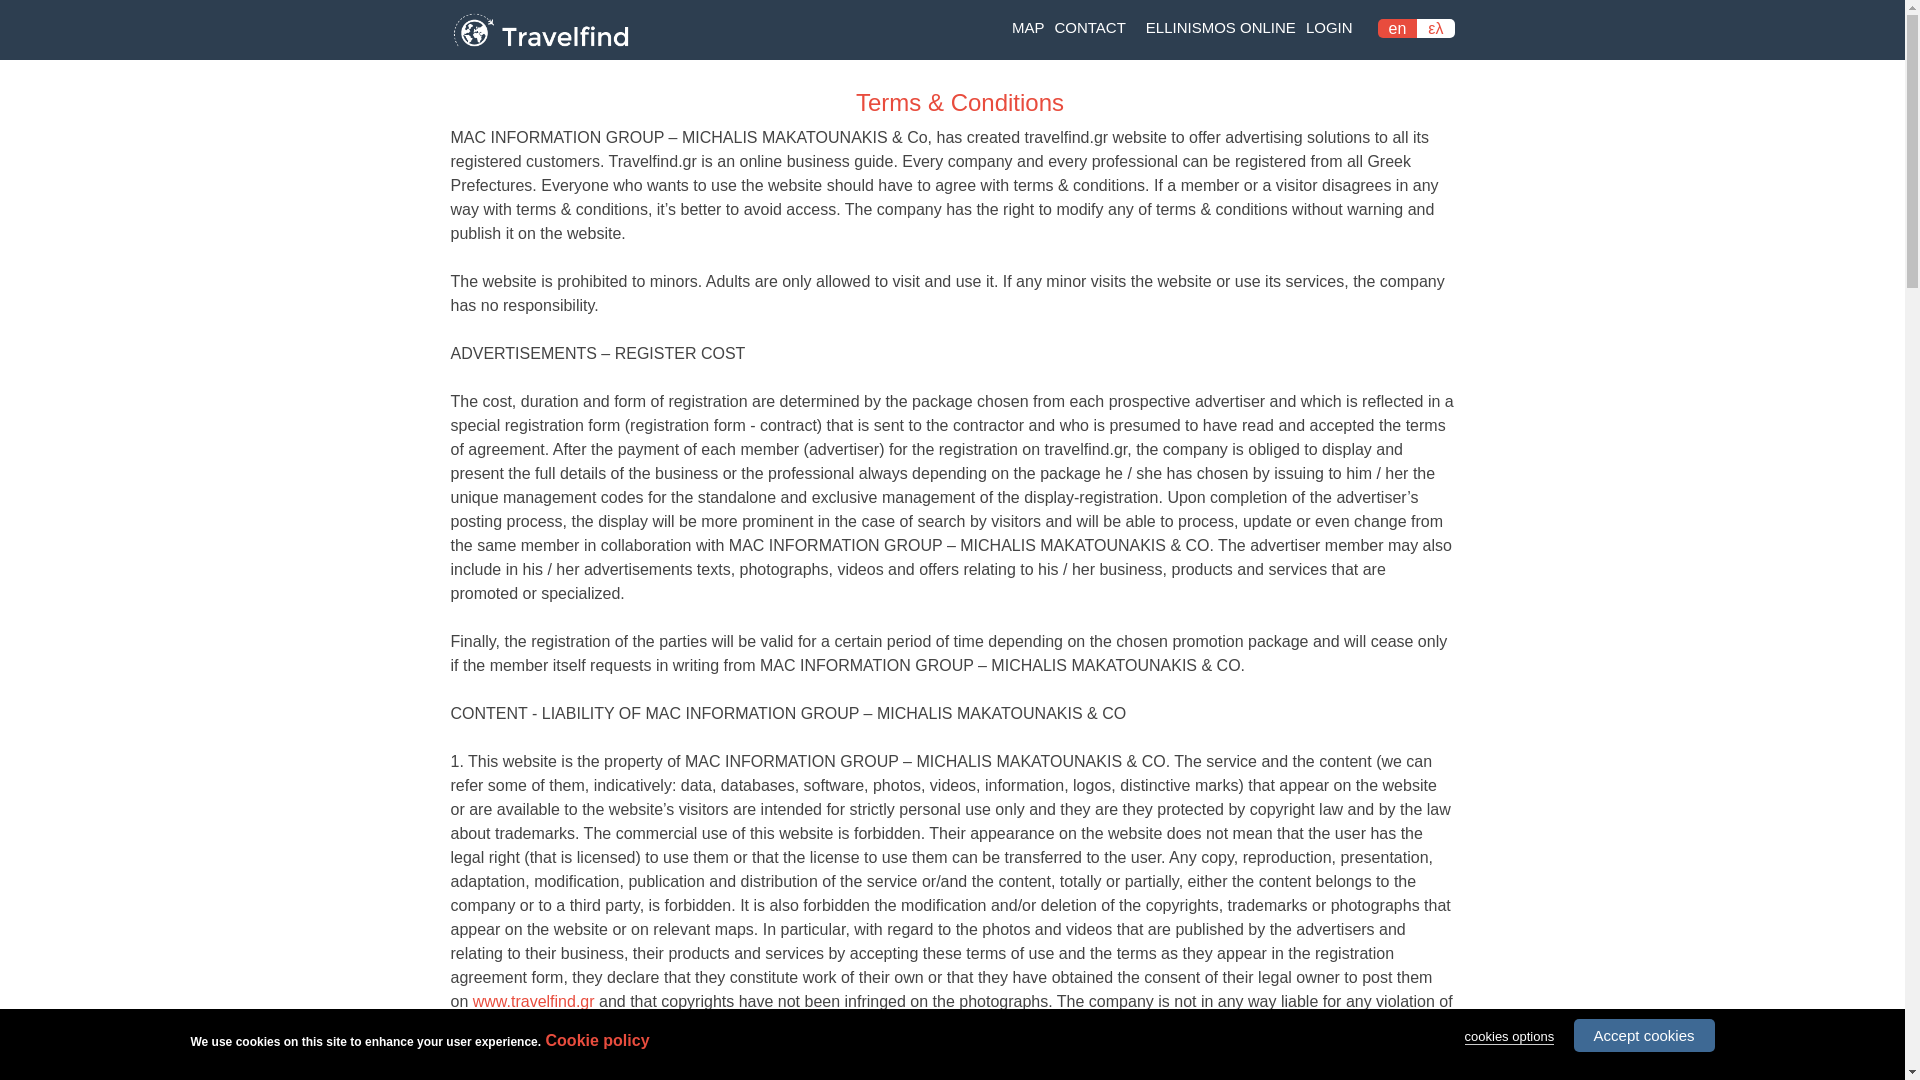  What do you see at coordinates (534, 1000) in the screenshot?
I see `www.travelfind.gr` at bounding box center [534, 1000].